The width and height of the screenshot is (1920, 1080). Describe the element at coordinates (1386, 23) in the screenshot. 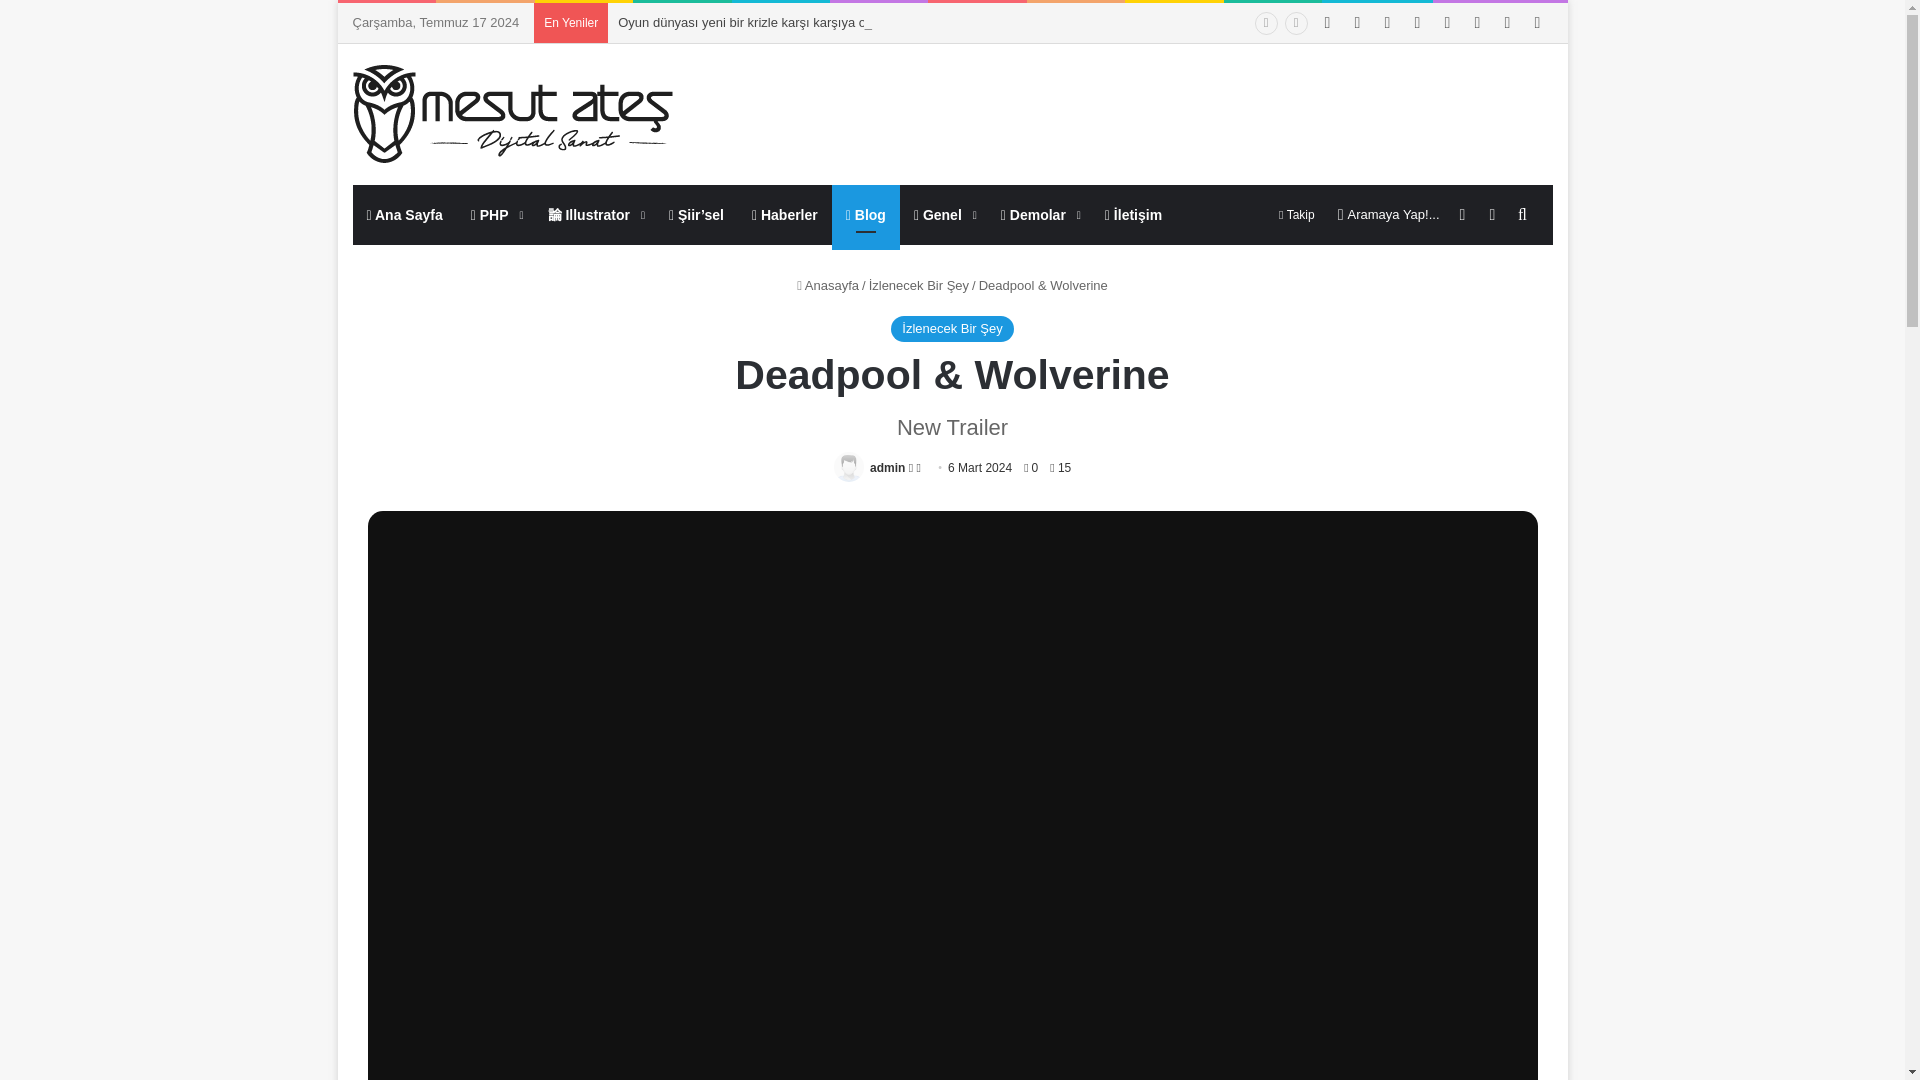

I see `Pinterest` at that location.